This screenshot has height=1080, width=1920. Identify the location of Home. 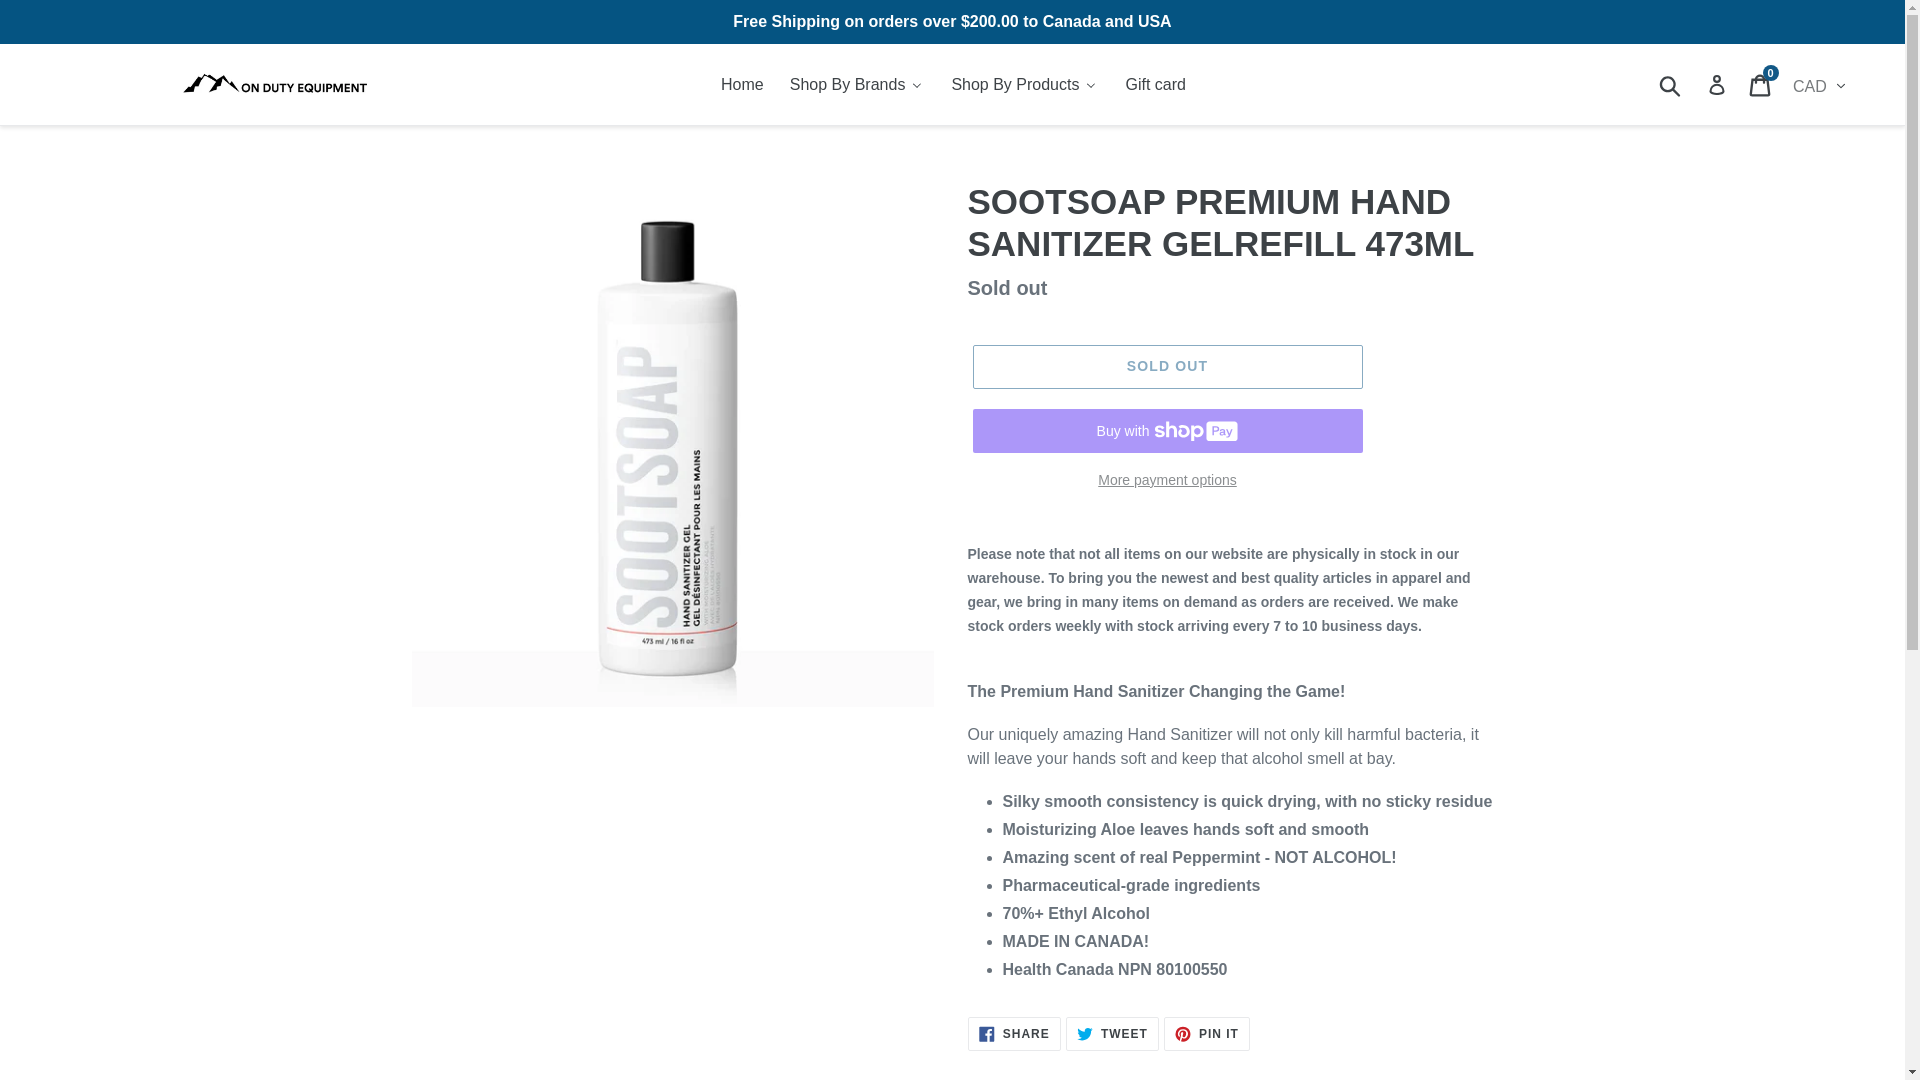
(740, 84).